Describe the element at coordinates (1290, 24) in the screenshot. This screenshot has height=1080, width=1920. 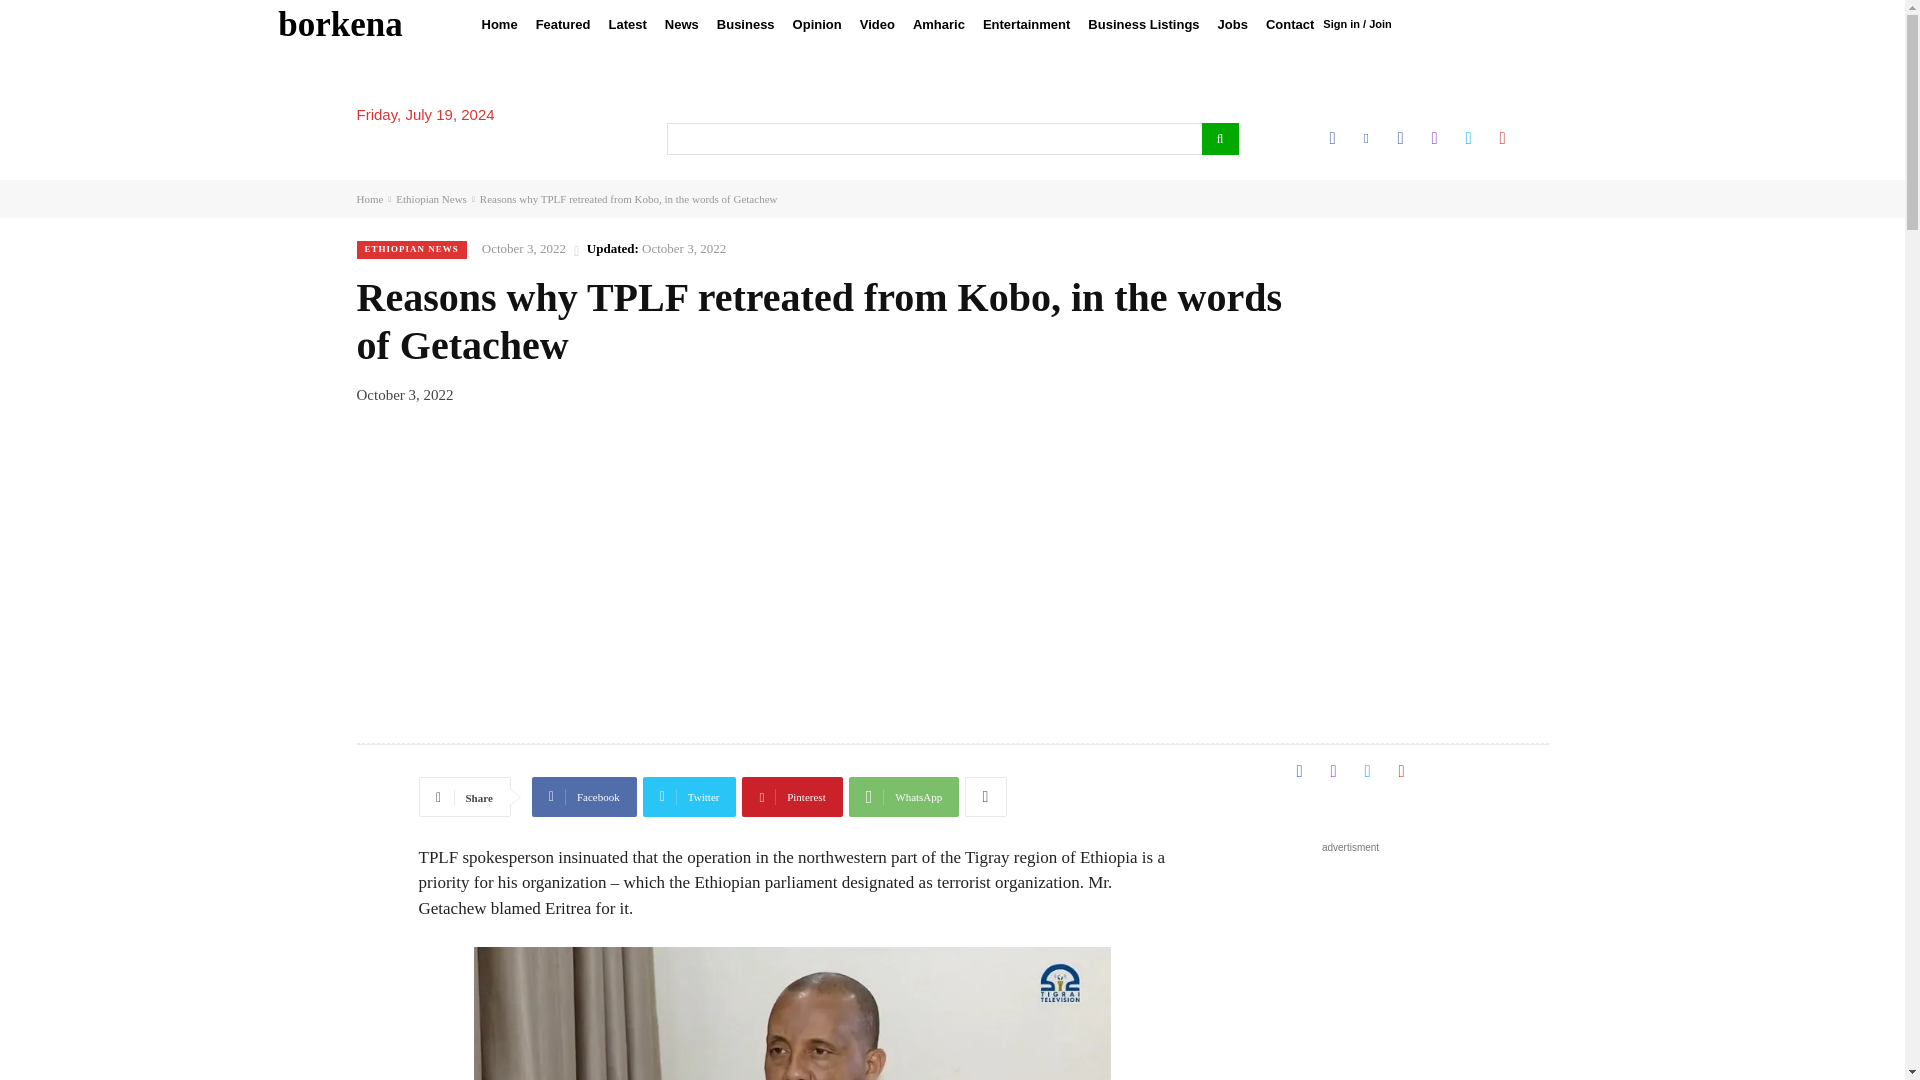
I see `Contact` at that location.